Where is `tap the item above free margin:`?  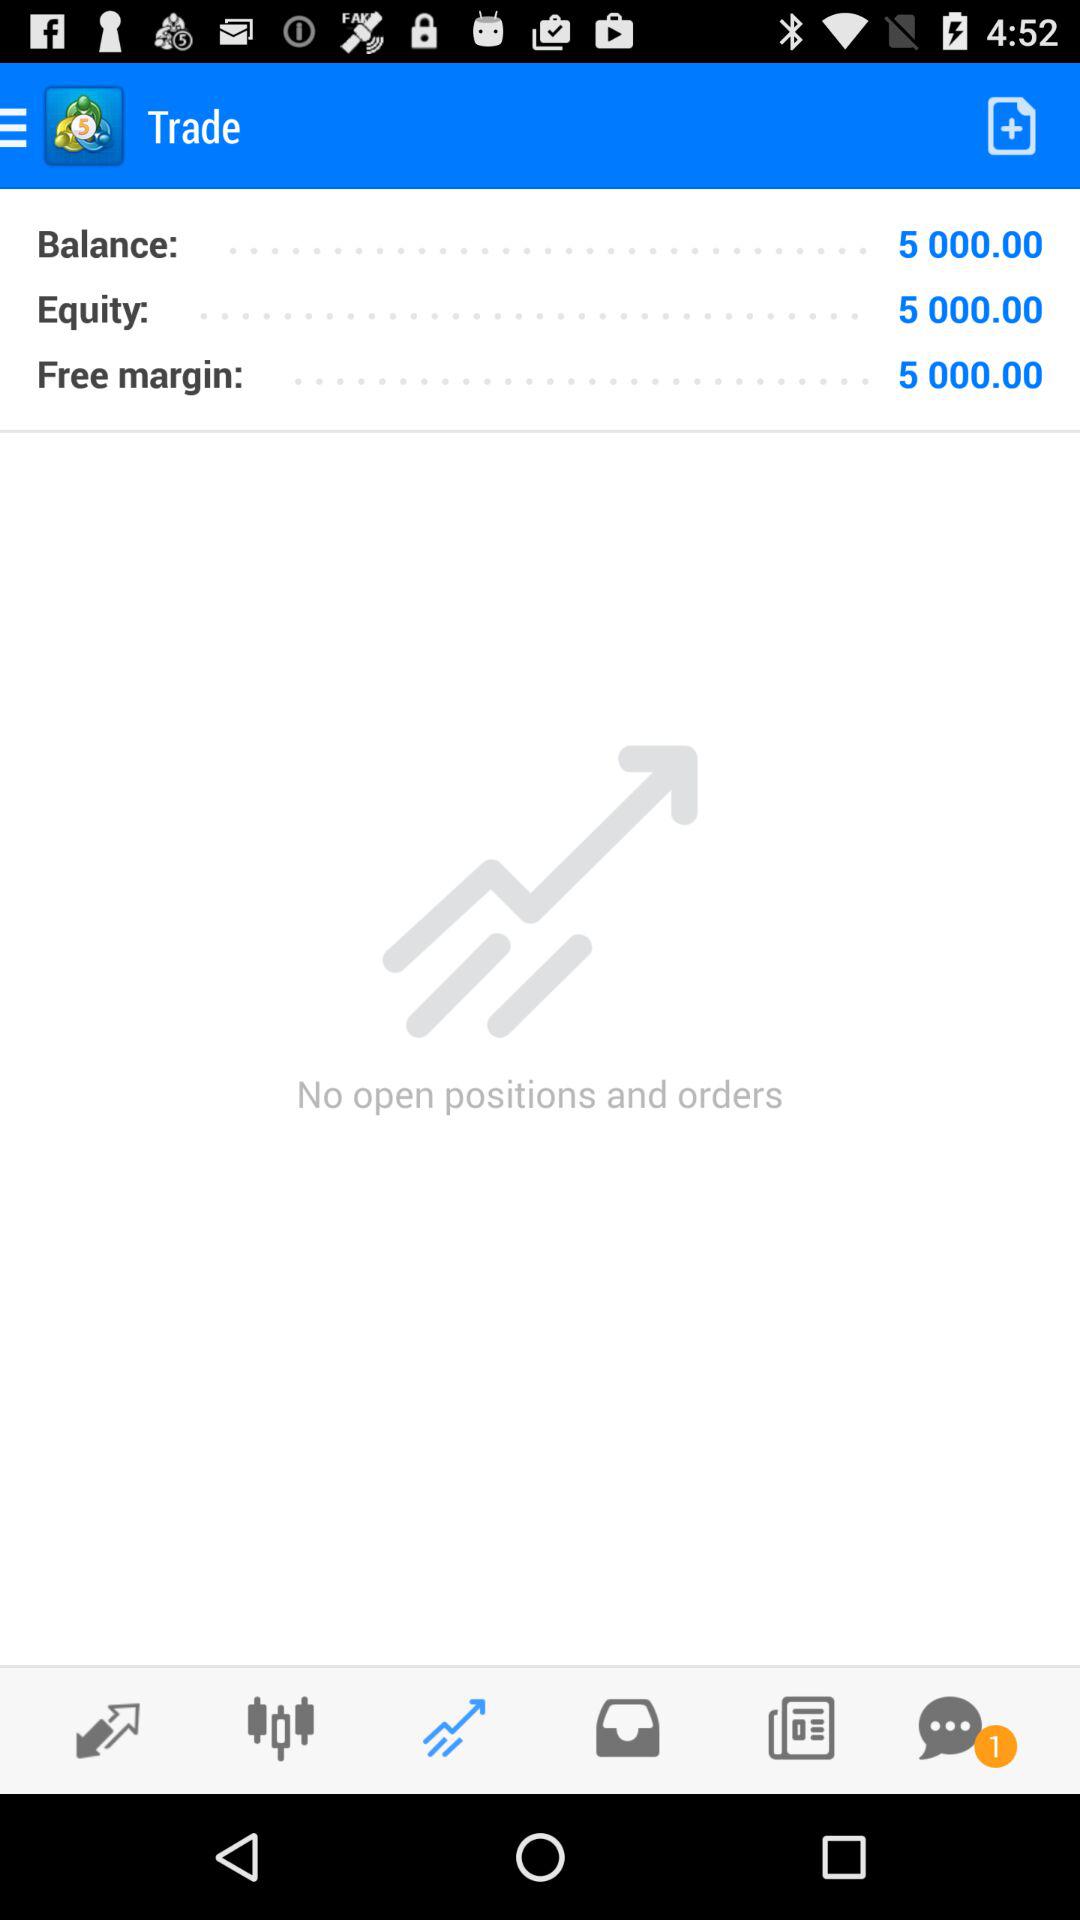 tap the item above free margin: is located at coordinates (92, 308).